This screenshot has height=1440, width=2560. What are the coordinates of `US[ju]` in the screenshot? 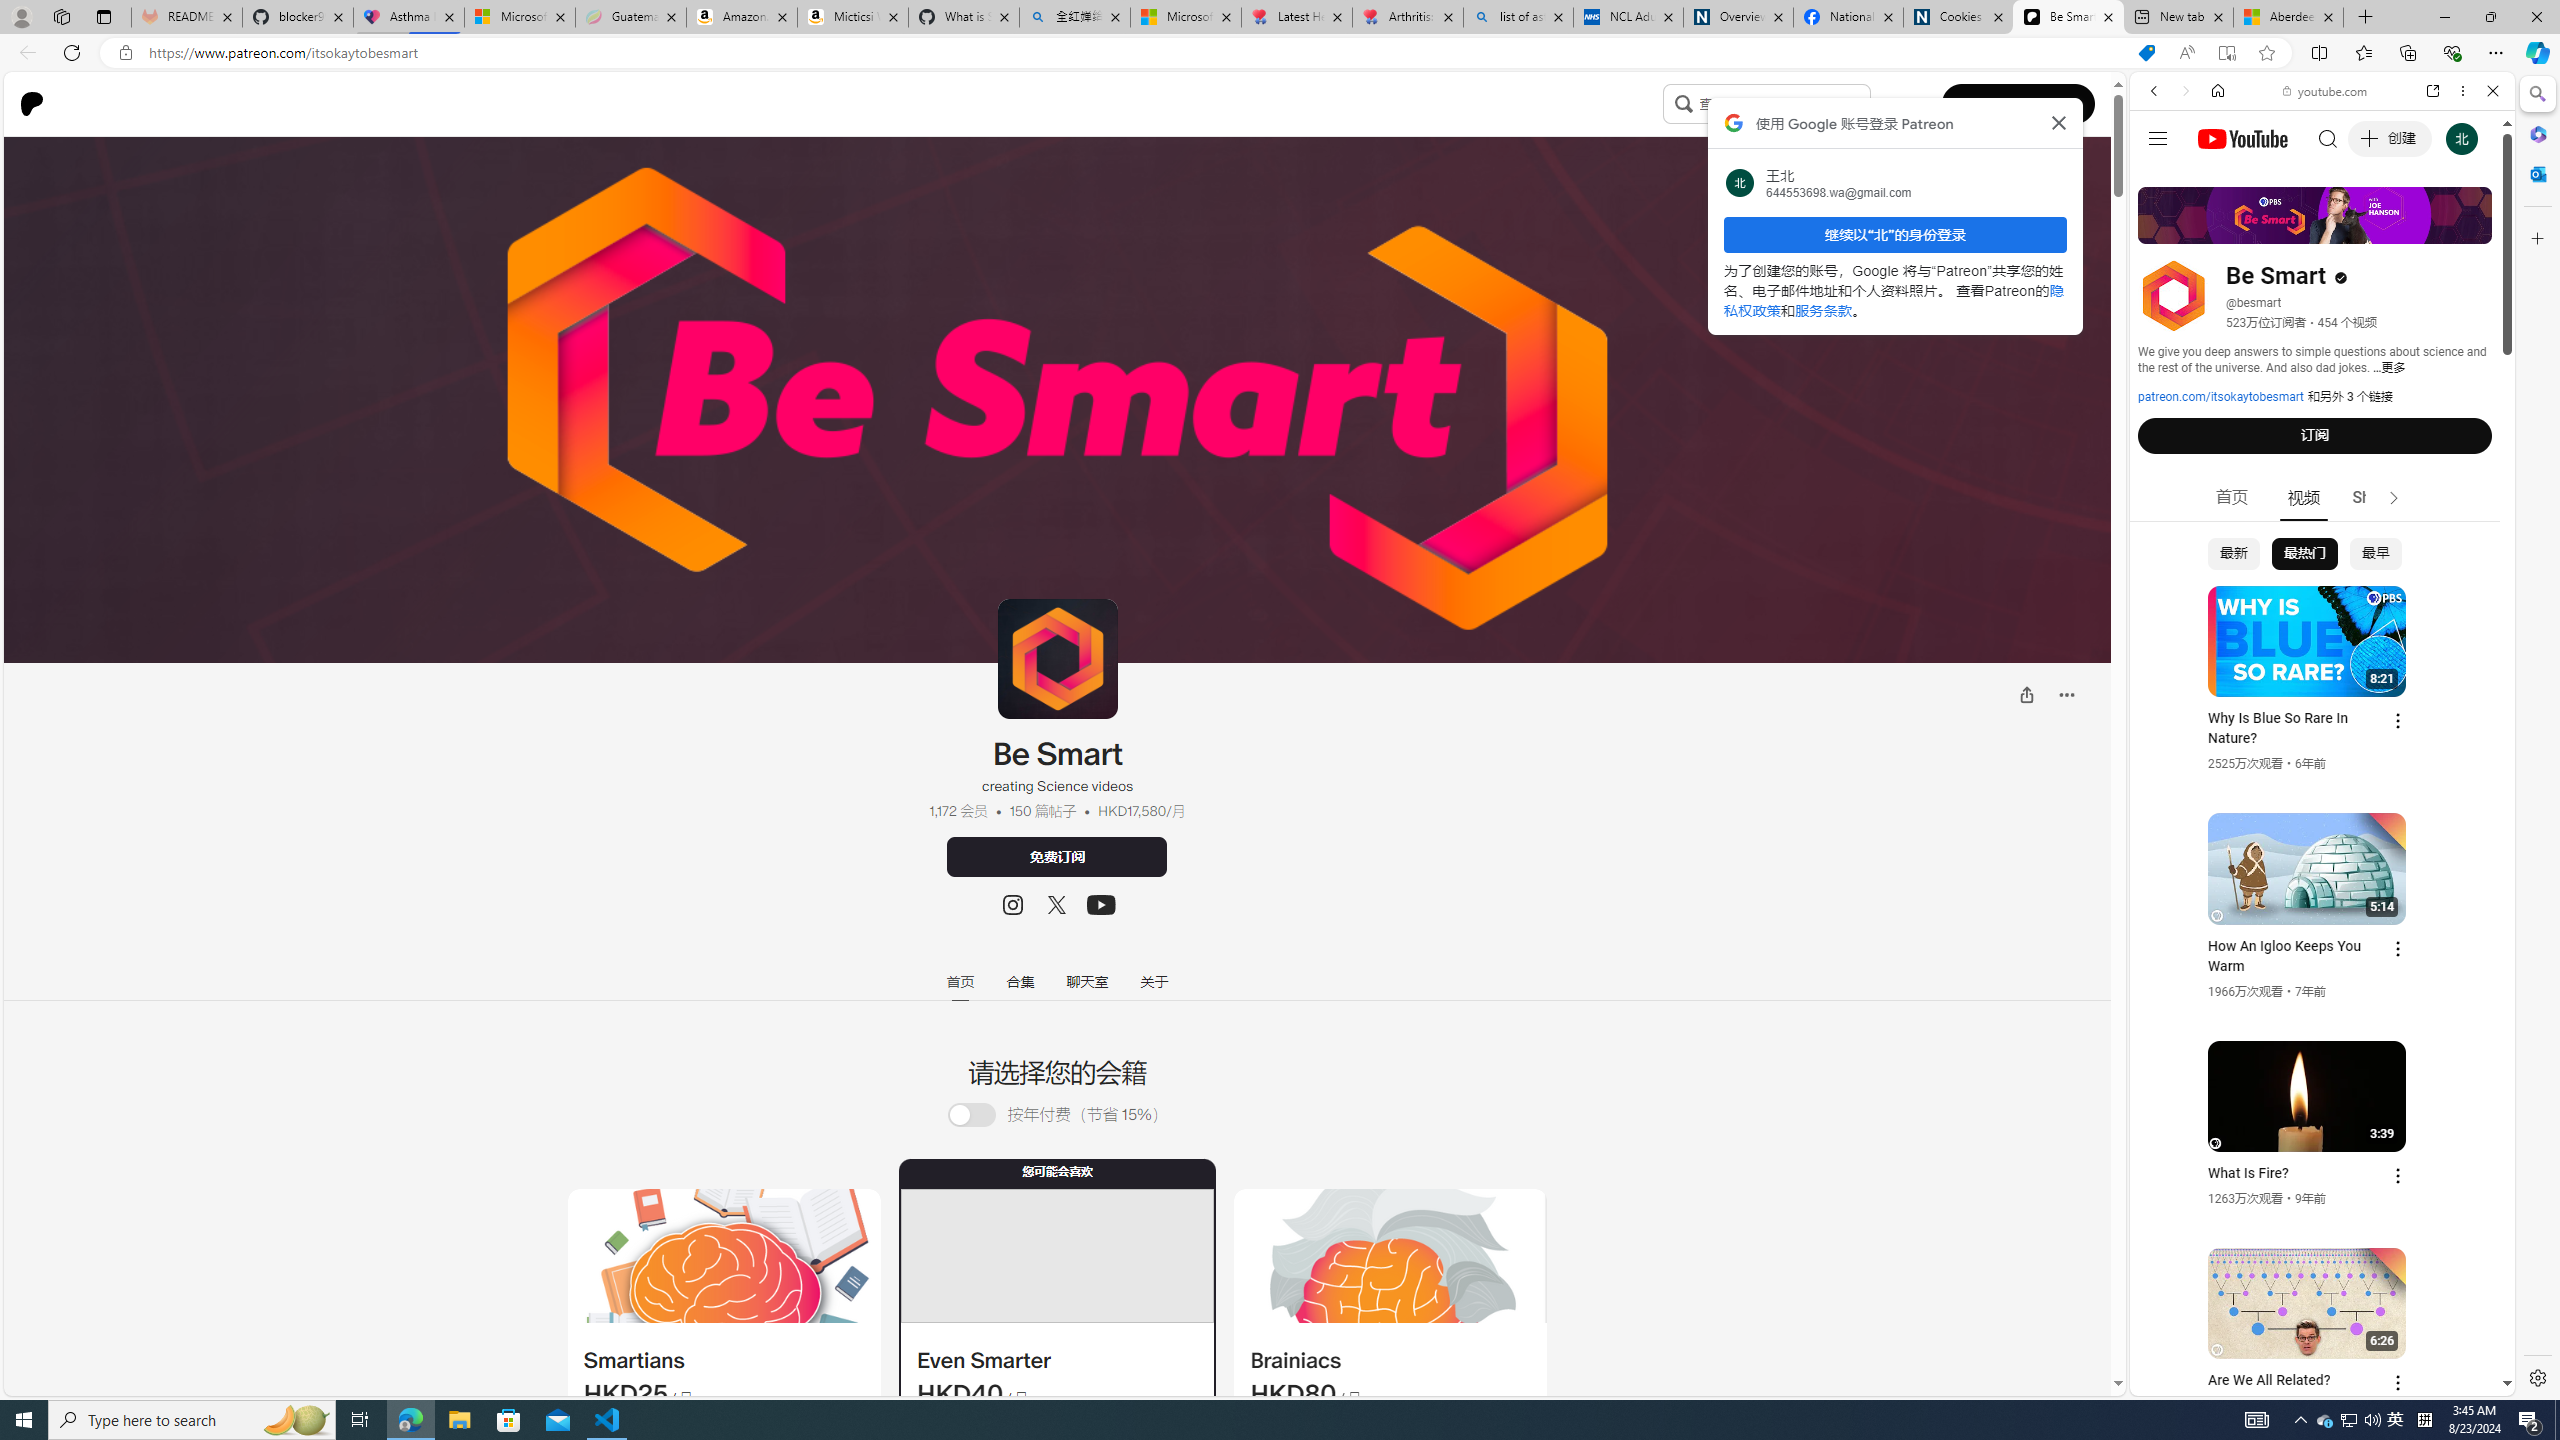 It's located at (2196, 1380).